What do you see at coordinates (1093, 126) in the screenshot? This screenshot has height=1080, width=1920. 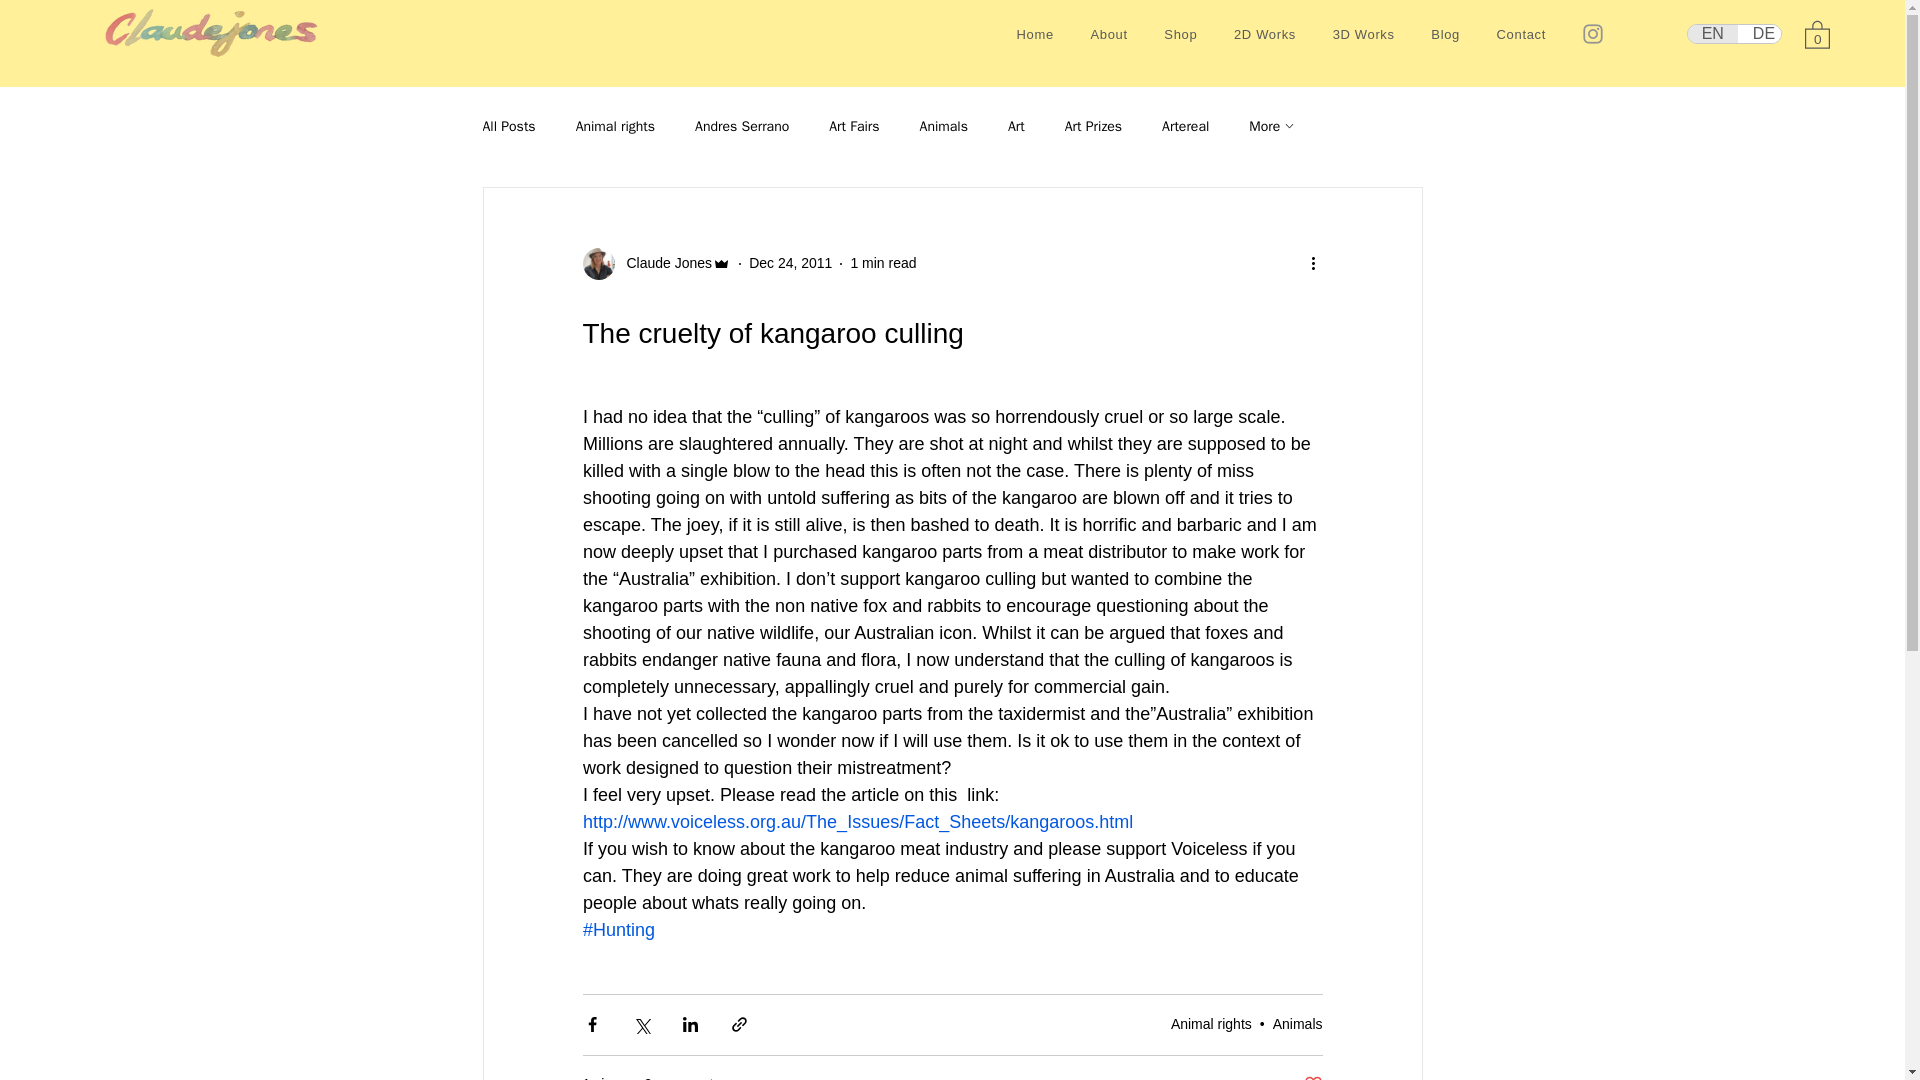 I see `Art Prizes` at bounding box center [1093, 126].